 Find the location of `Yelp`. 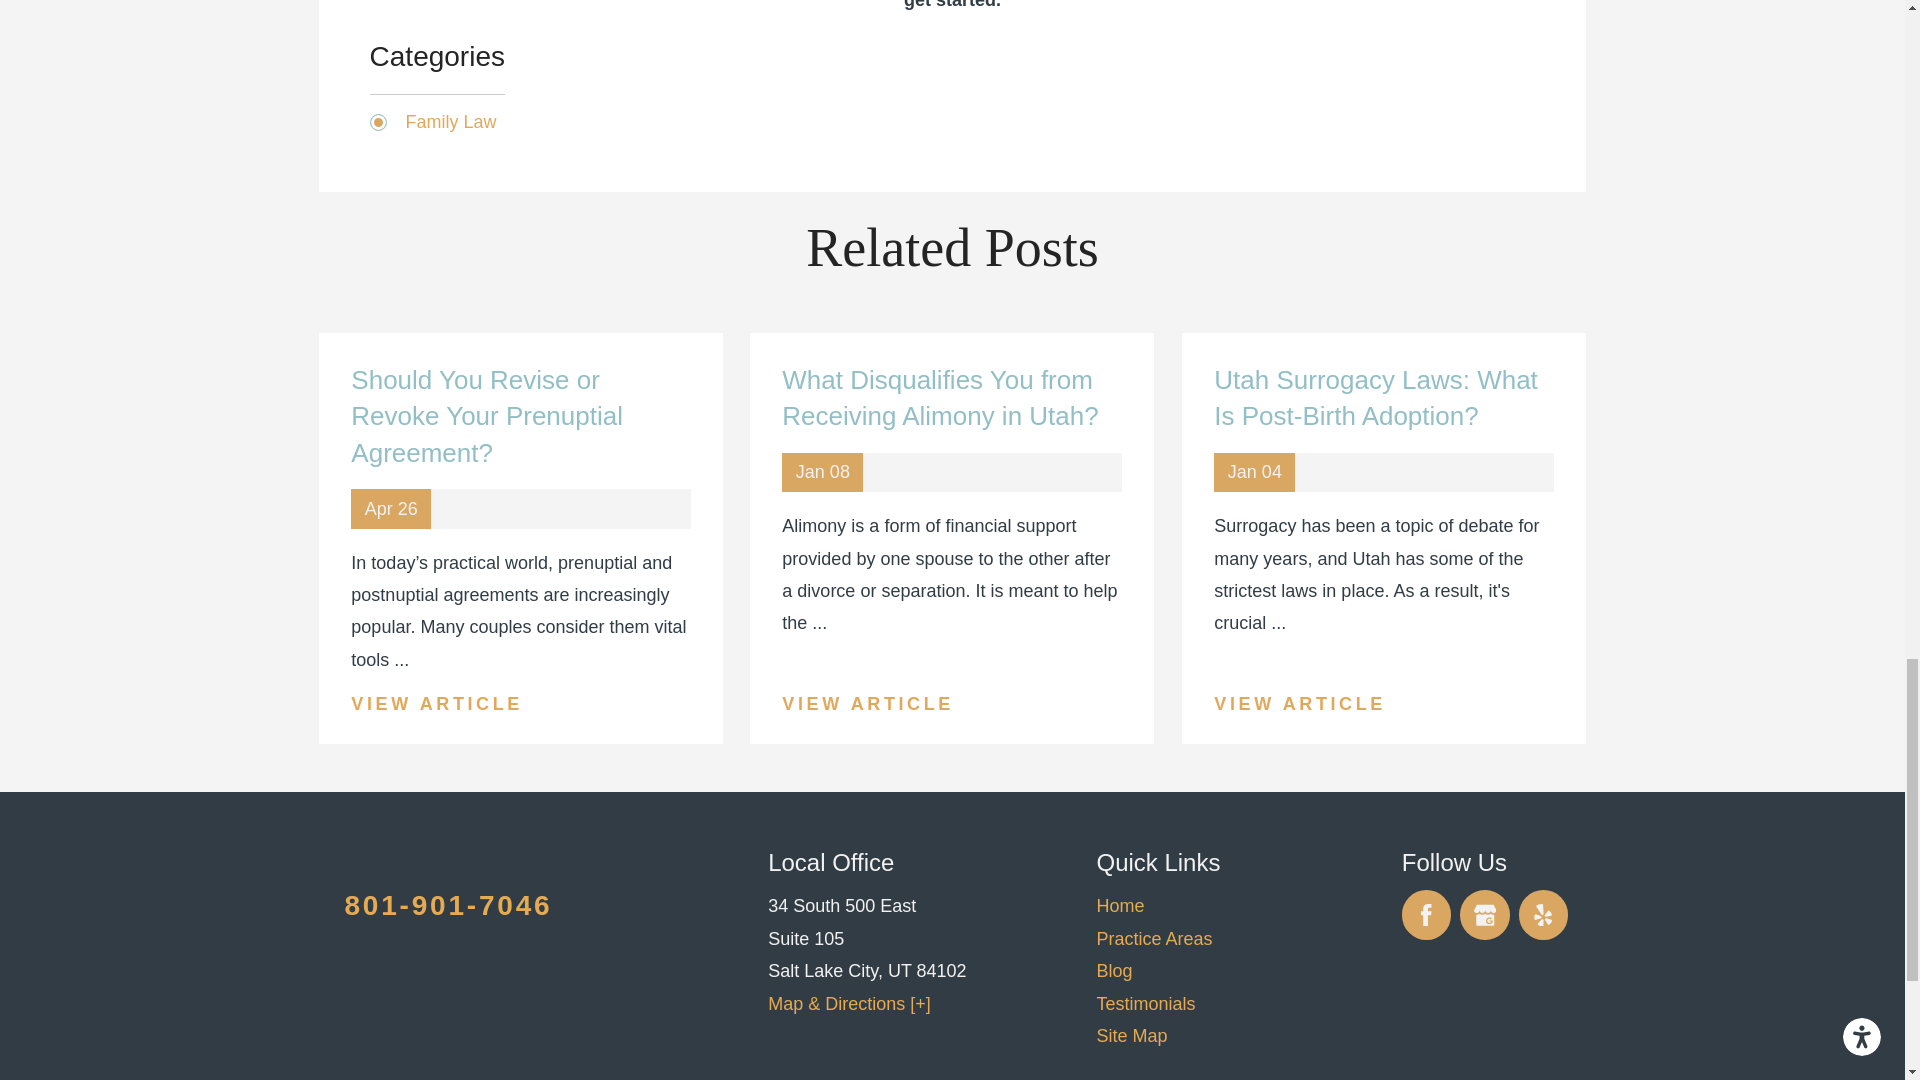

Yelp is located at coordinates (1543, 914).